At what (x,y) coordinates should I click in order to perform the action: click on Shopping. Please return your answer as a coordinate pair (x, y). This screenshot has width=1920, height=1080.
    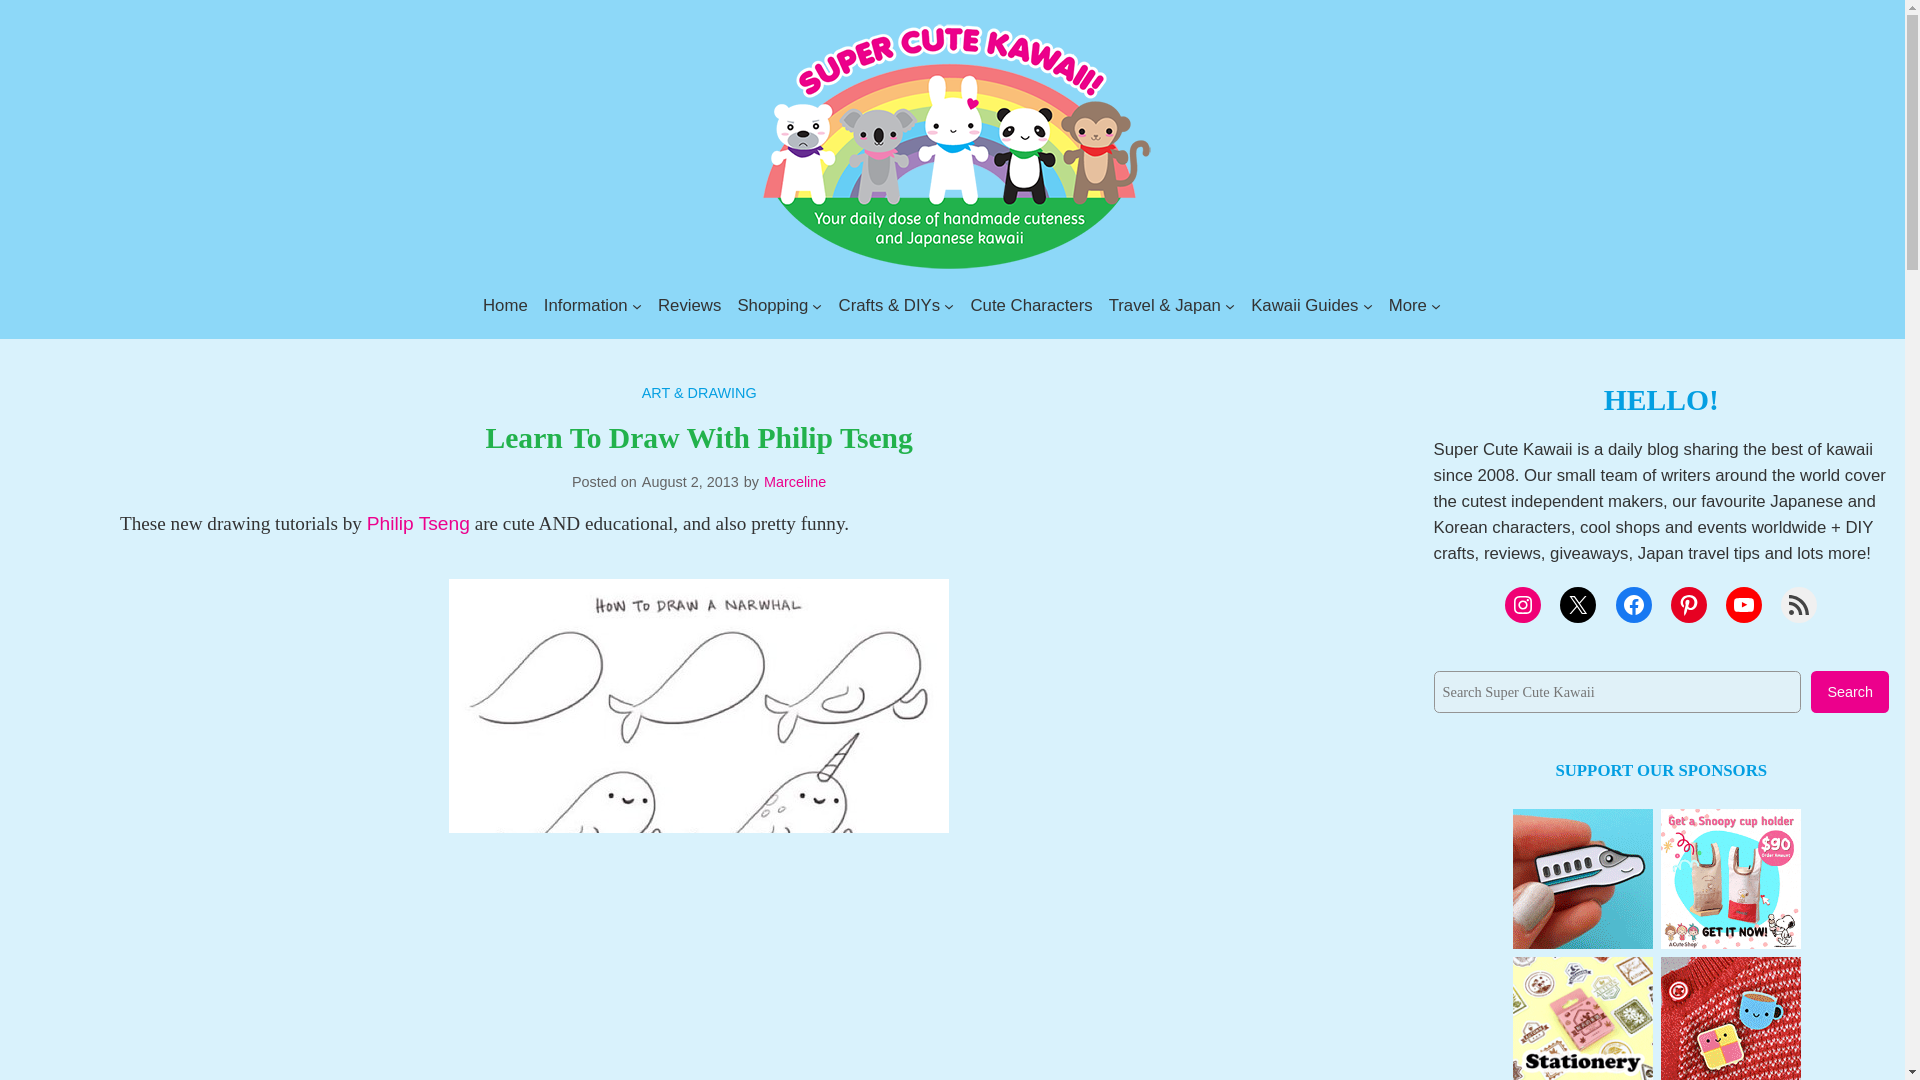
    Looking at the image, I should click on (772, 305).